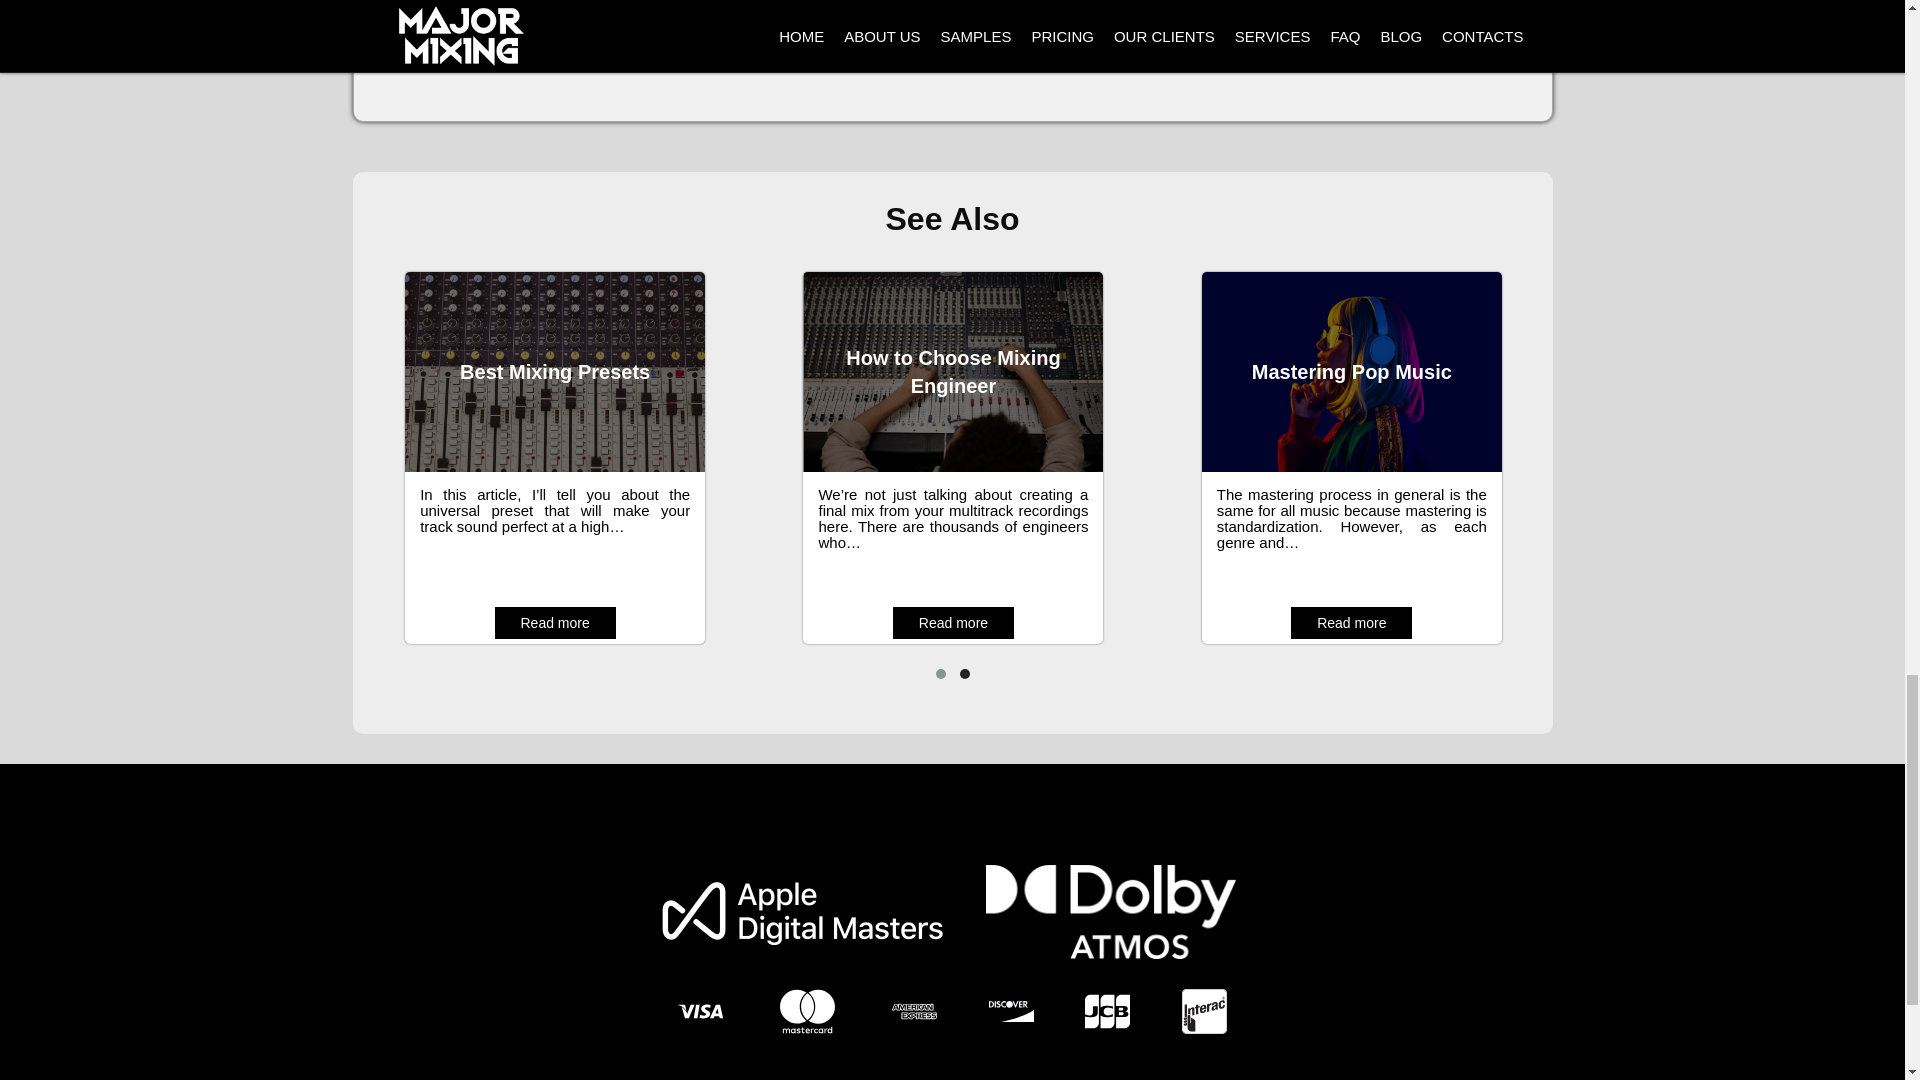 The width and height of the screenshot is (1920, 1080). I want to click on Share facebook, so click(510, 22).